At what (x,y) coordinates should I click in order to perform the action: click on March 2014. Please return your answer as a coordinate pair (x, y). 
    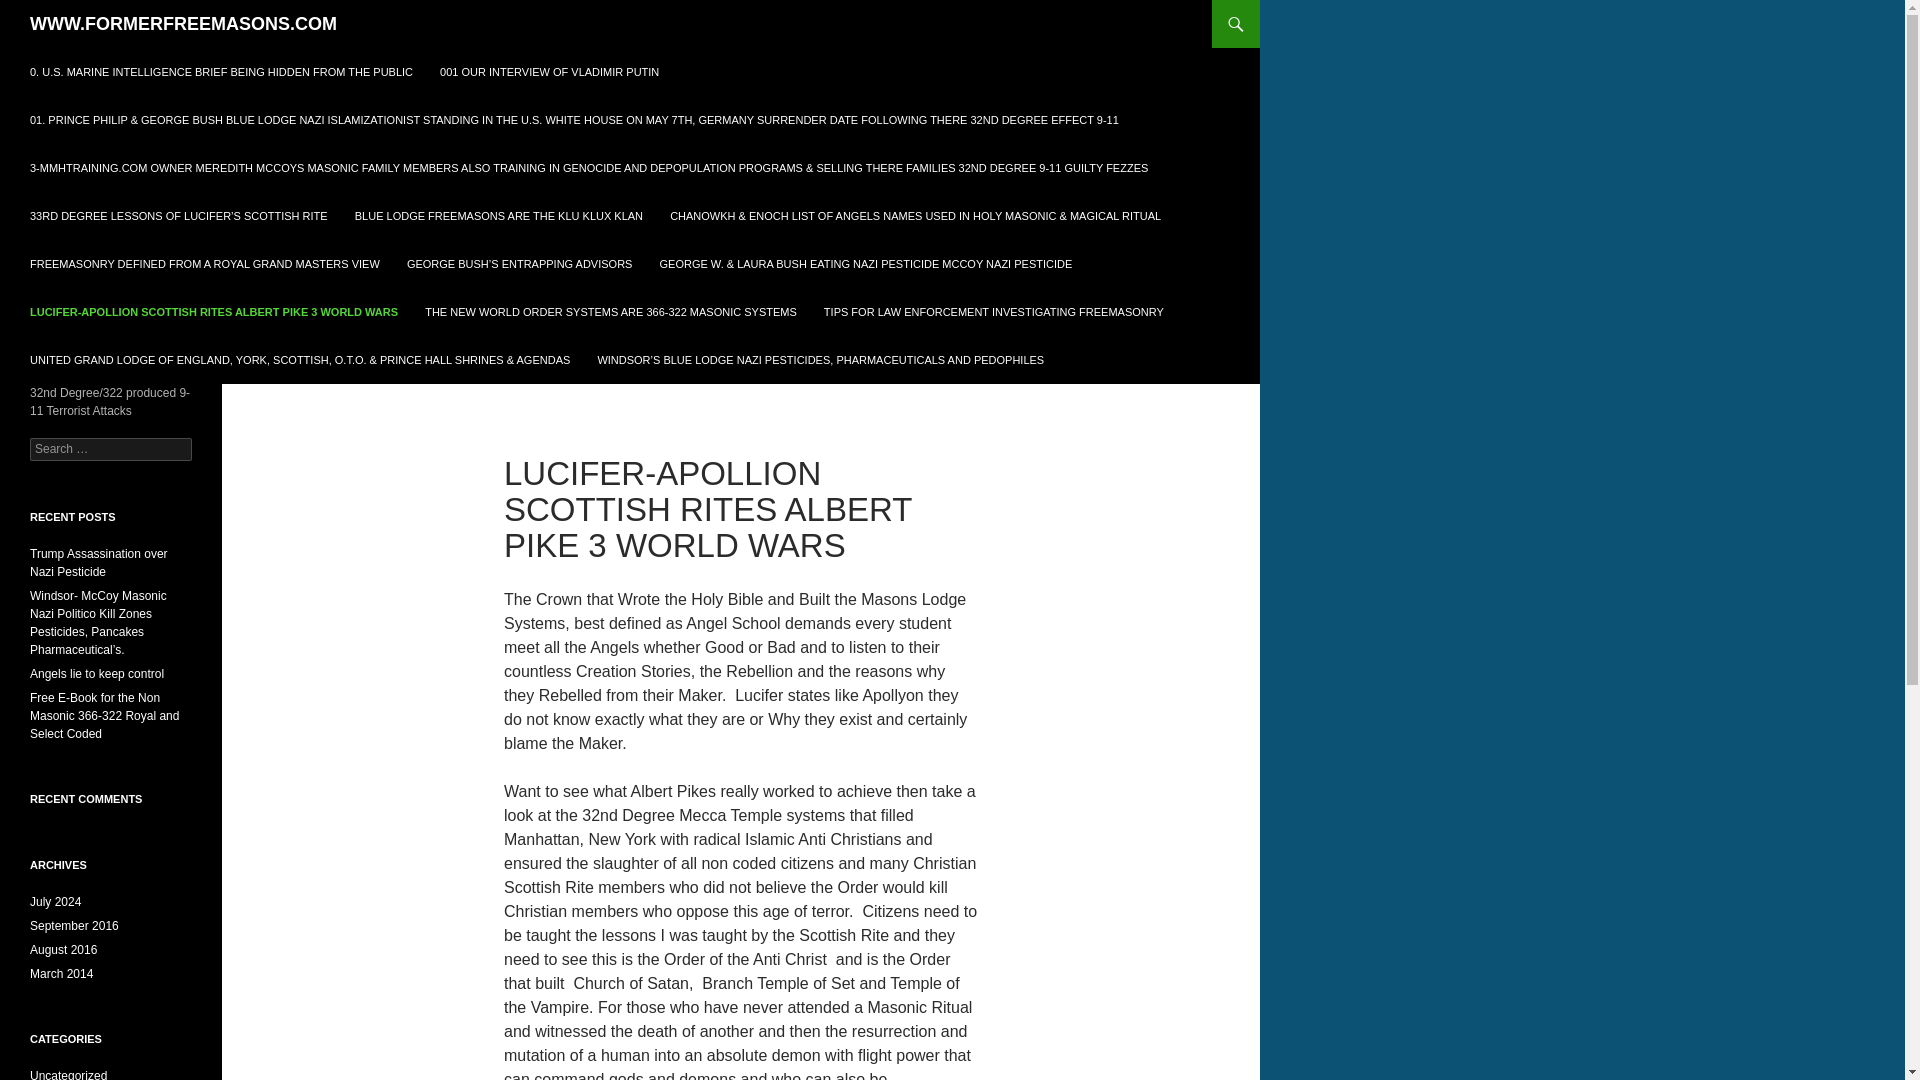
    Looking at the image, I should click on (61, 973).